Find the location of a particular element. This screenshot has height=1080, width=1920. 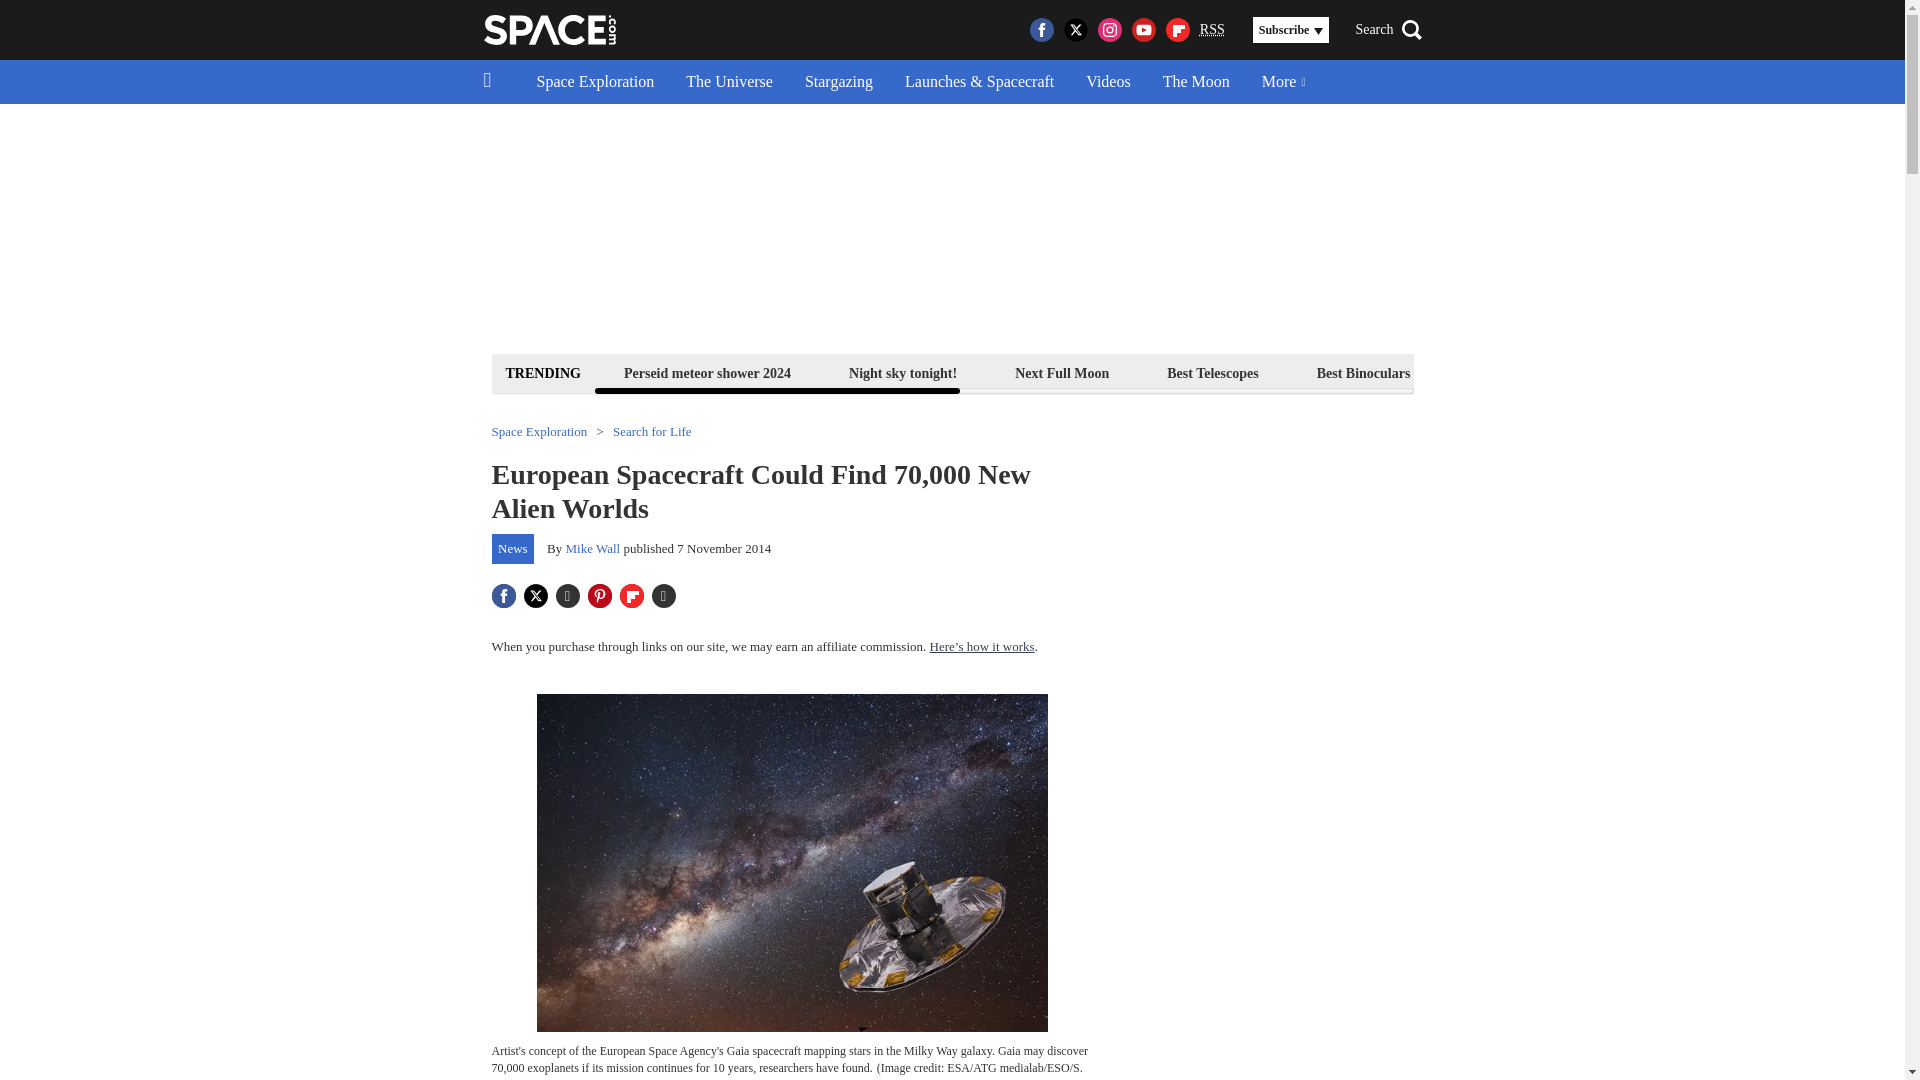

Best Star Projectors is located at coordinates (1528, 372).